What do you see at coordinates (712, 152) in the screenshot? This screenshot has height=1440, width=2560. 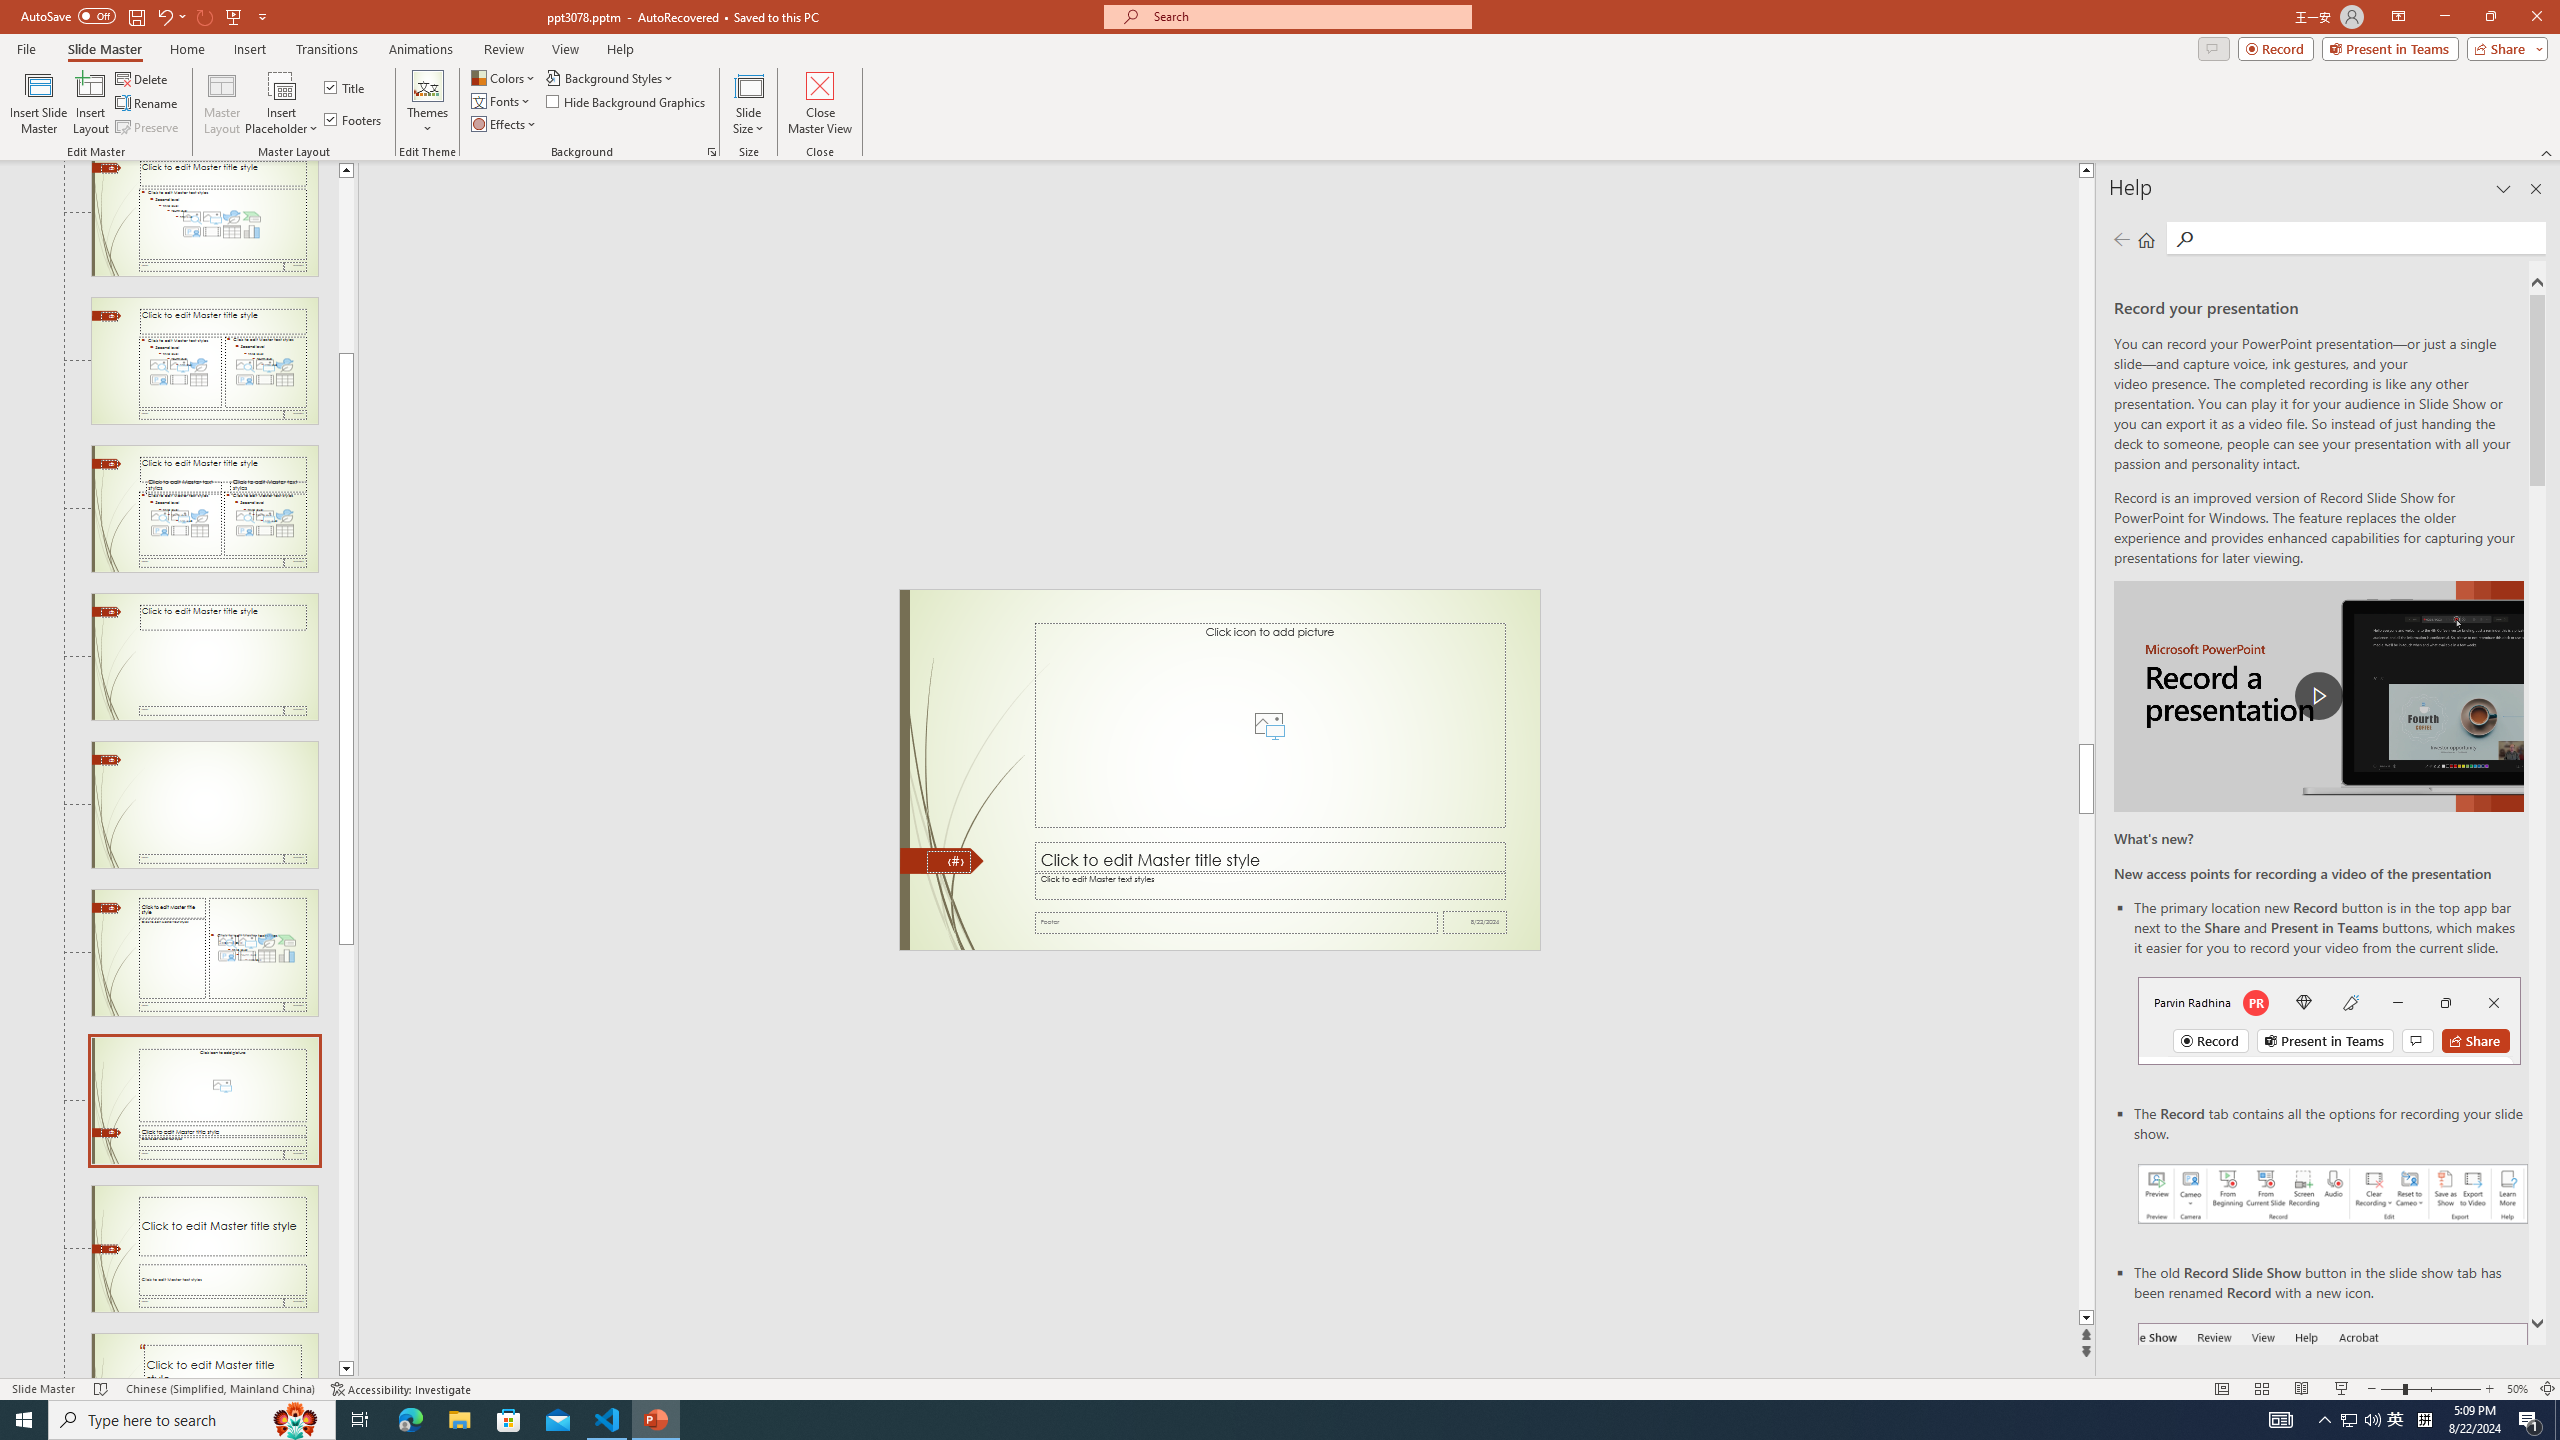 I see `Format Background...` at bounding box center [712, 152].